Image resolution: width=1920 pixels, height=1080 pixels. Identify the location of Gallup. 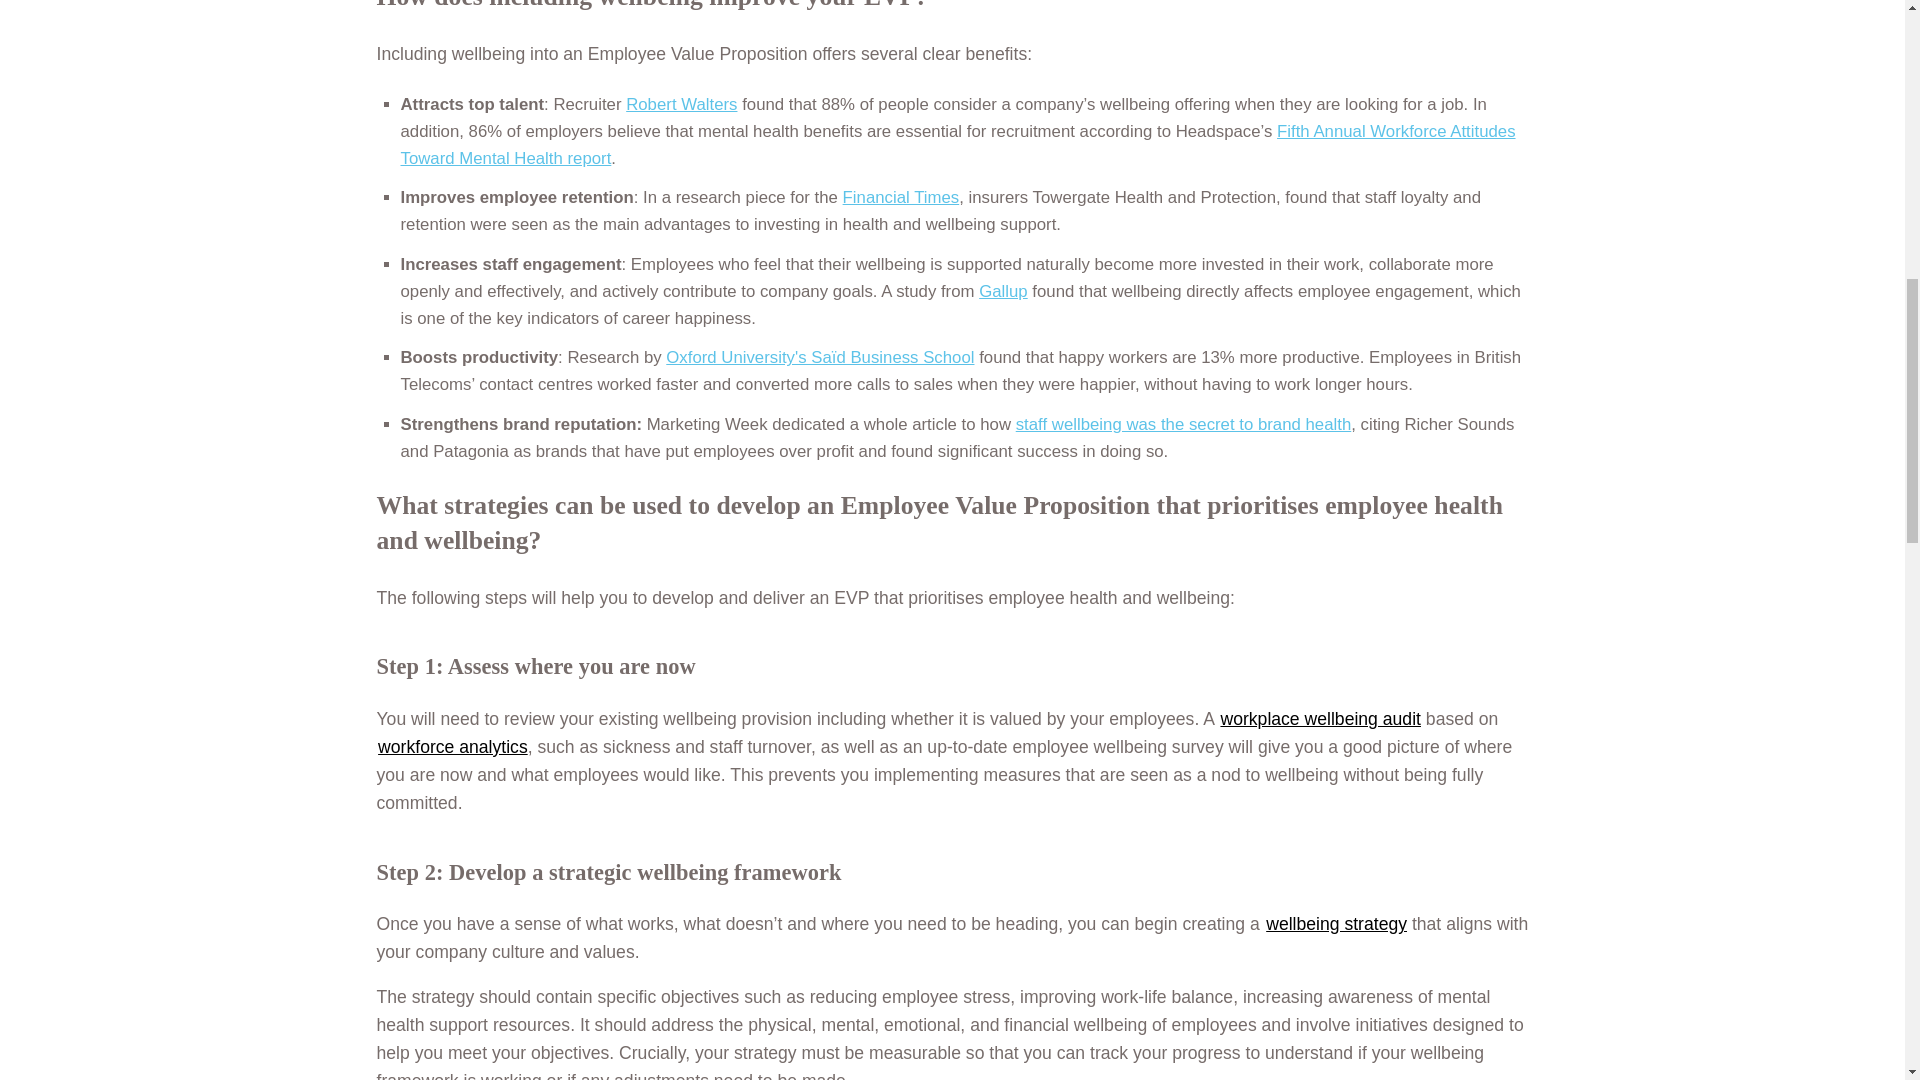
(1003, 291).